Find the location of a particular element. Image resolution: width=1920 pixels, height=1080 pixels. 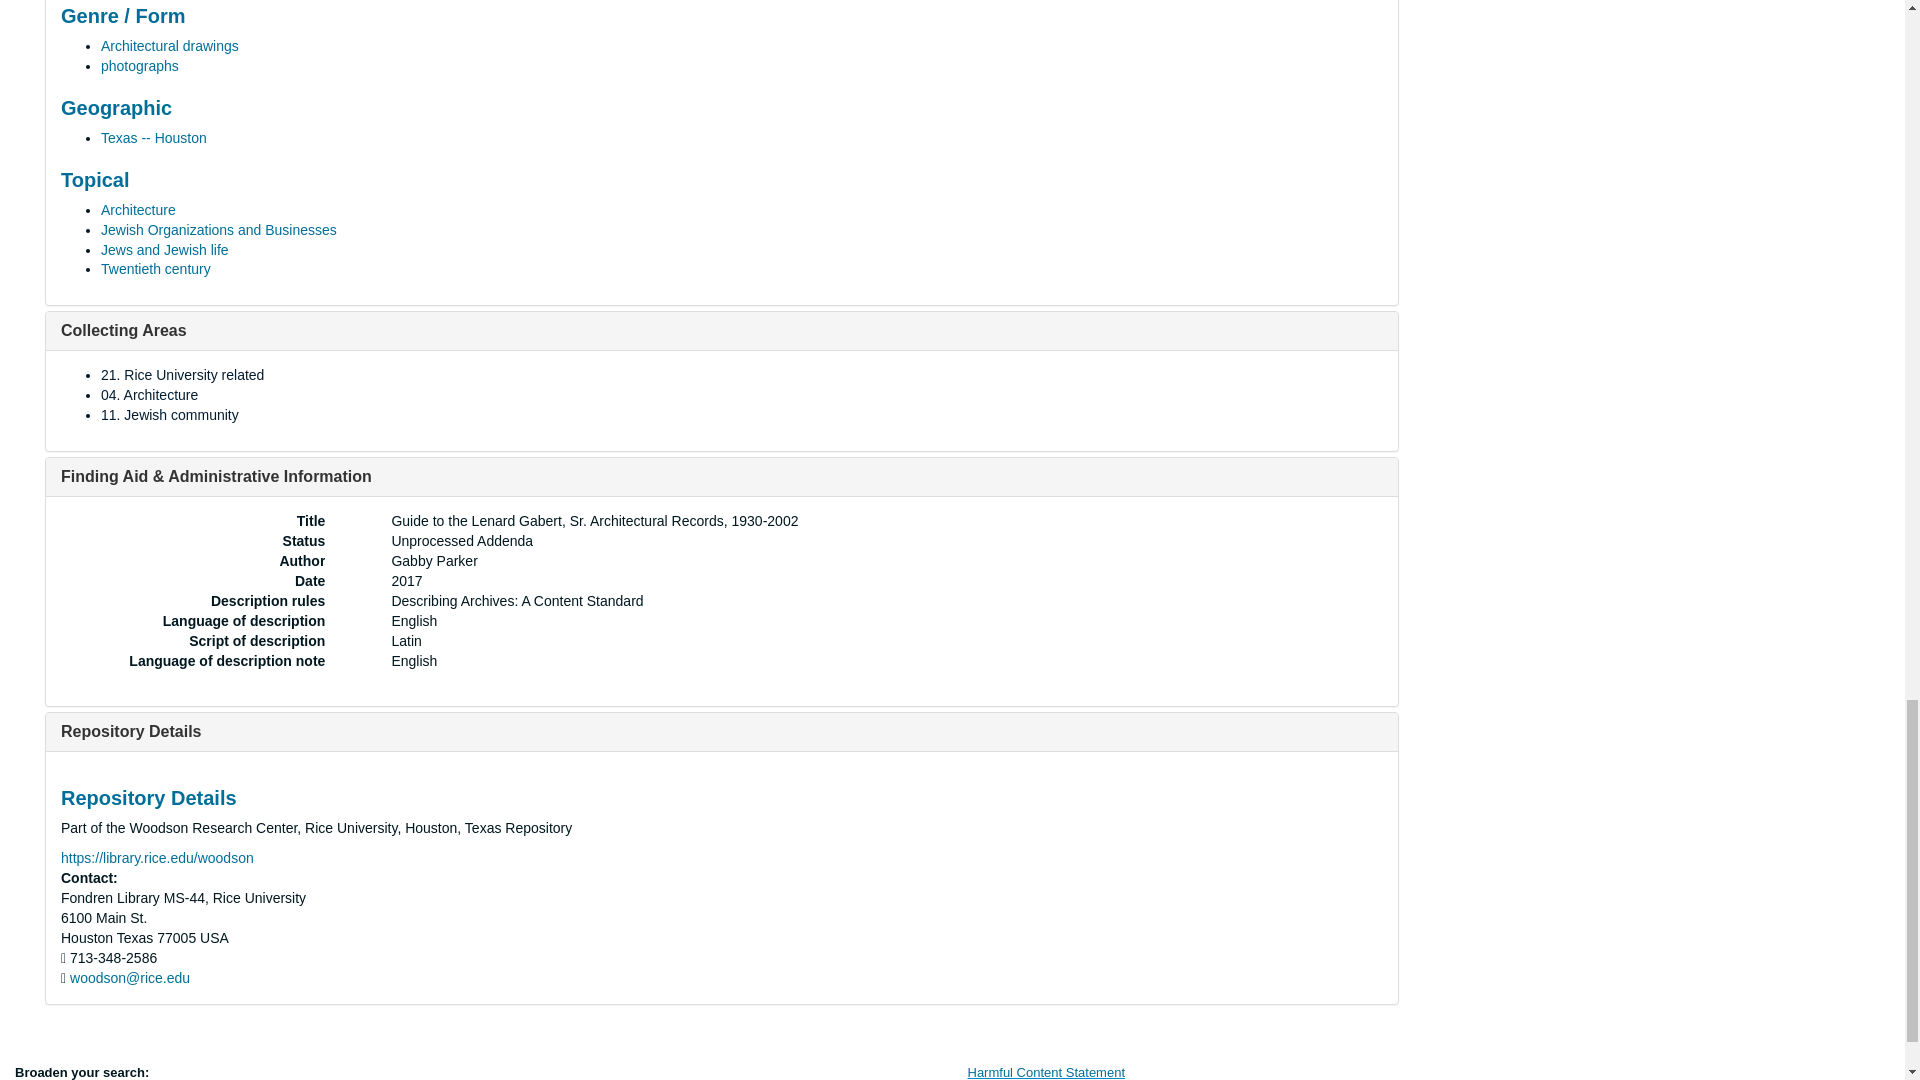

Send email is located at coordinates (130, 978).